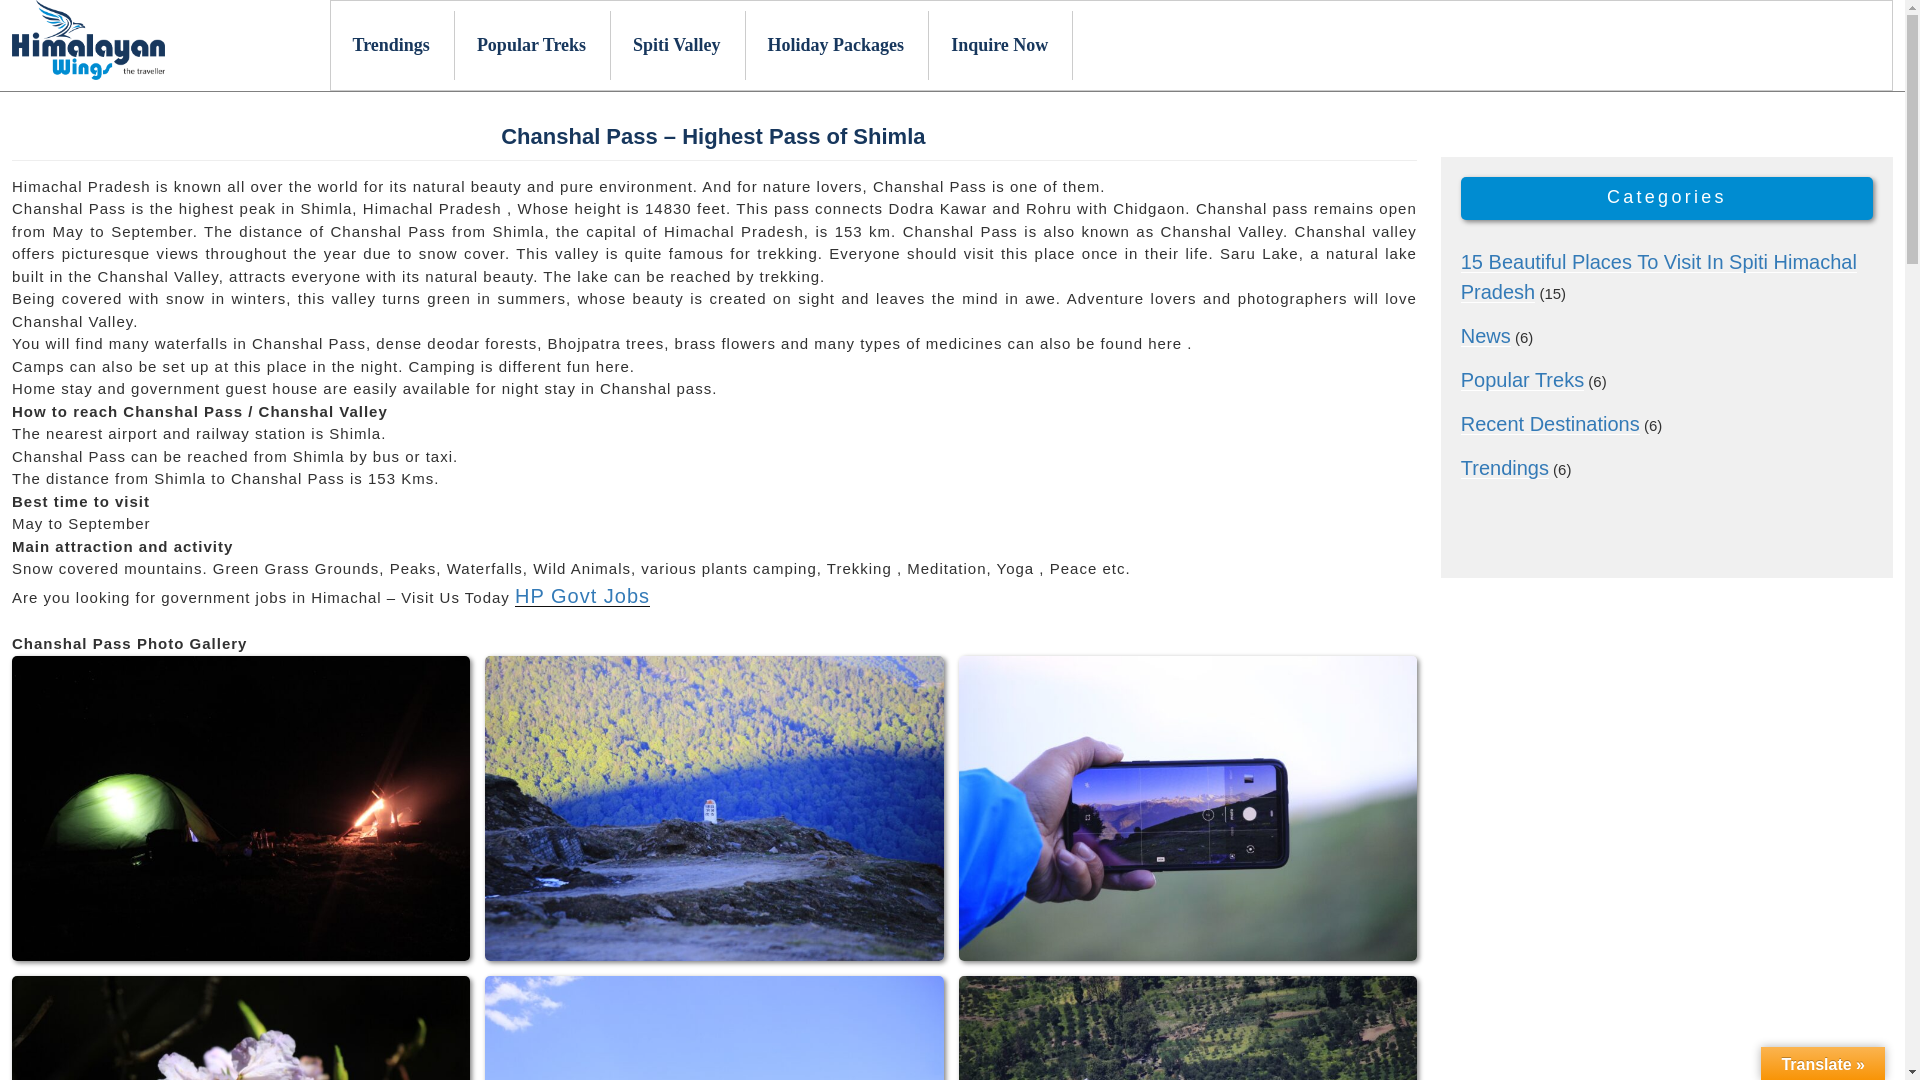 This screenshot has width=1920, height=1080. Describe the element at coordinates (1658, 276) in the screenshot. I see `15 Beautiful Places To Visit In Spiti Himachal Pradesh` at that location.